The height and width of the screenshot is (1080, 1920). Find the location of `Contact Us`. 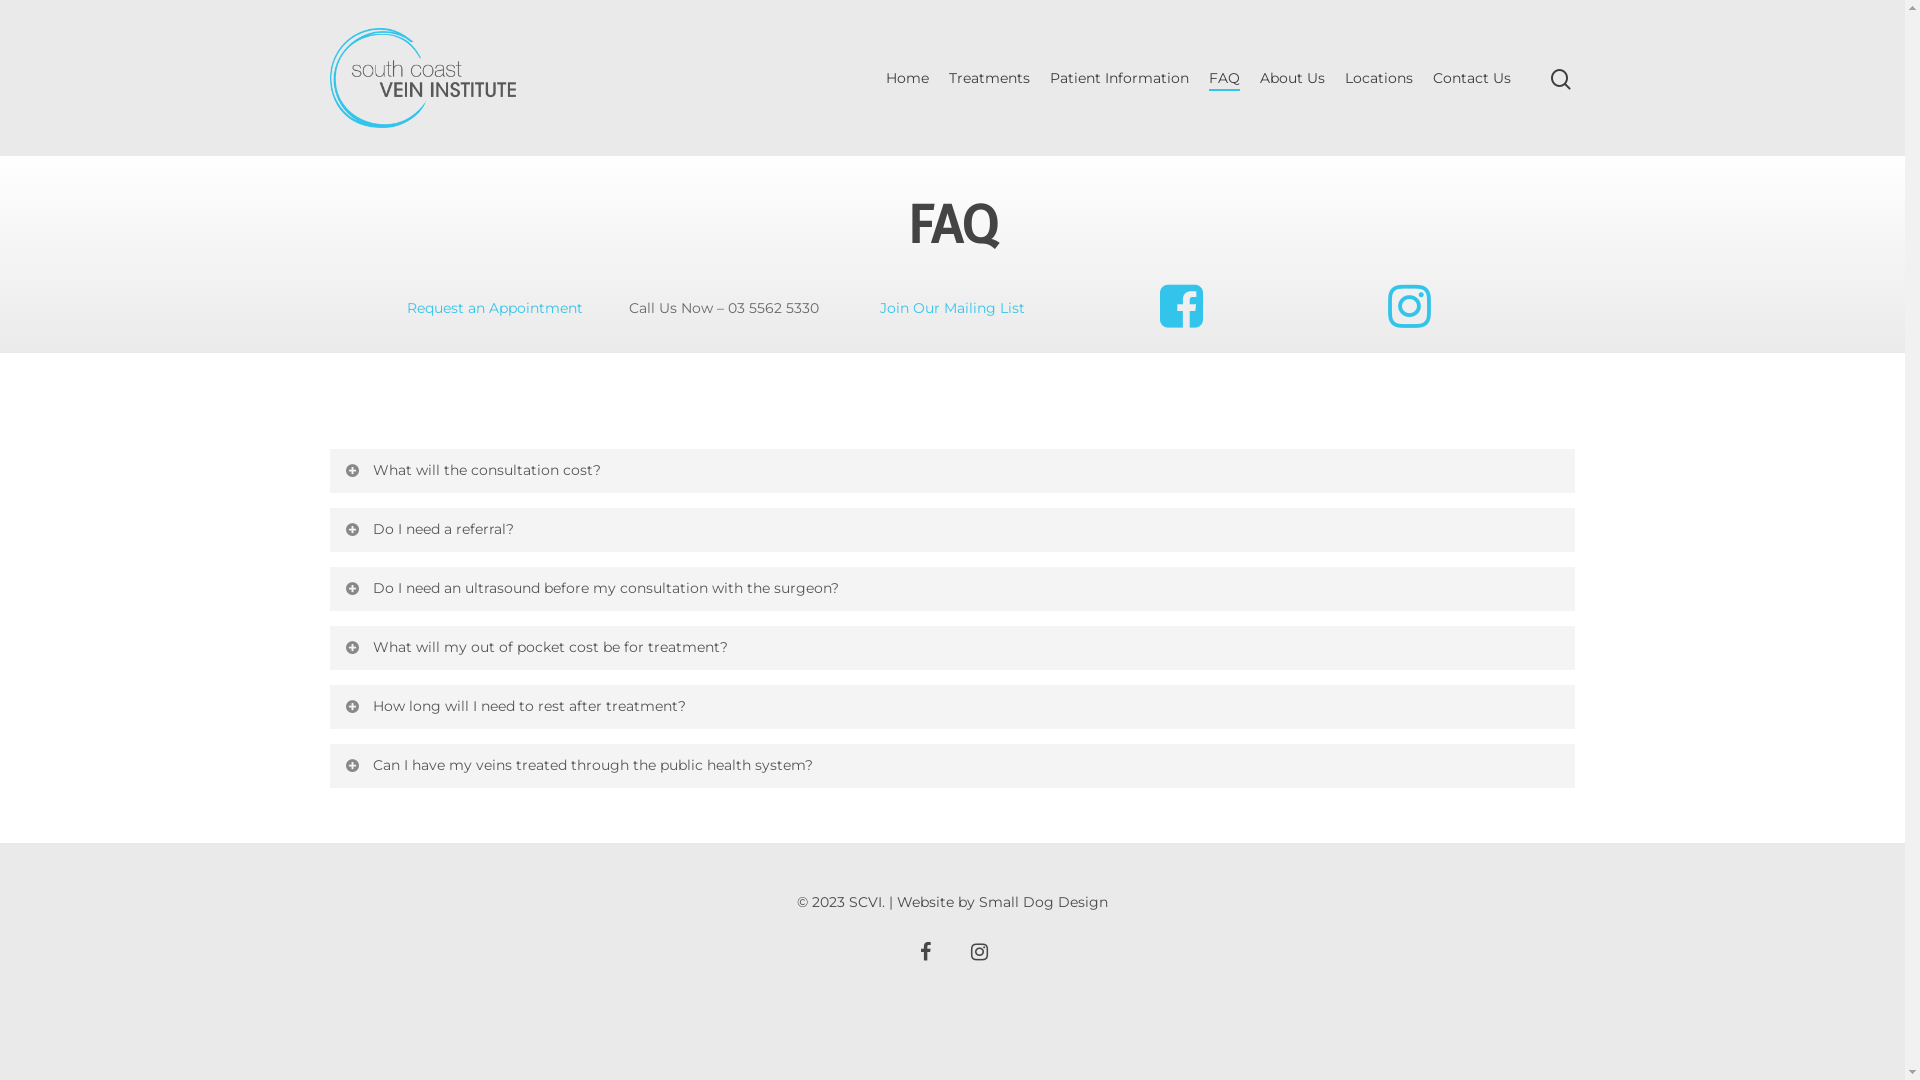

Contact Us is located at coordinates (1472, 78).